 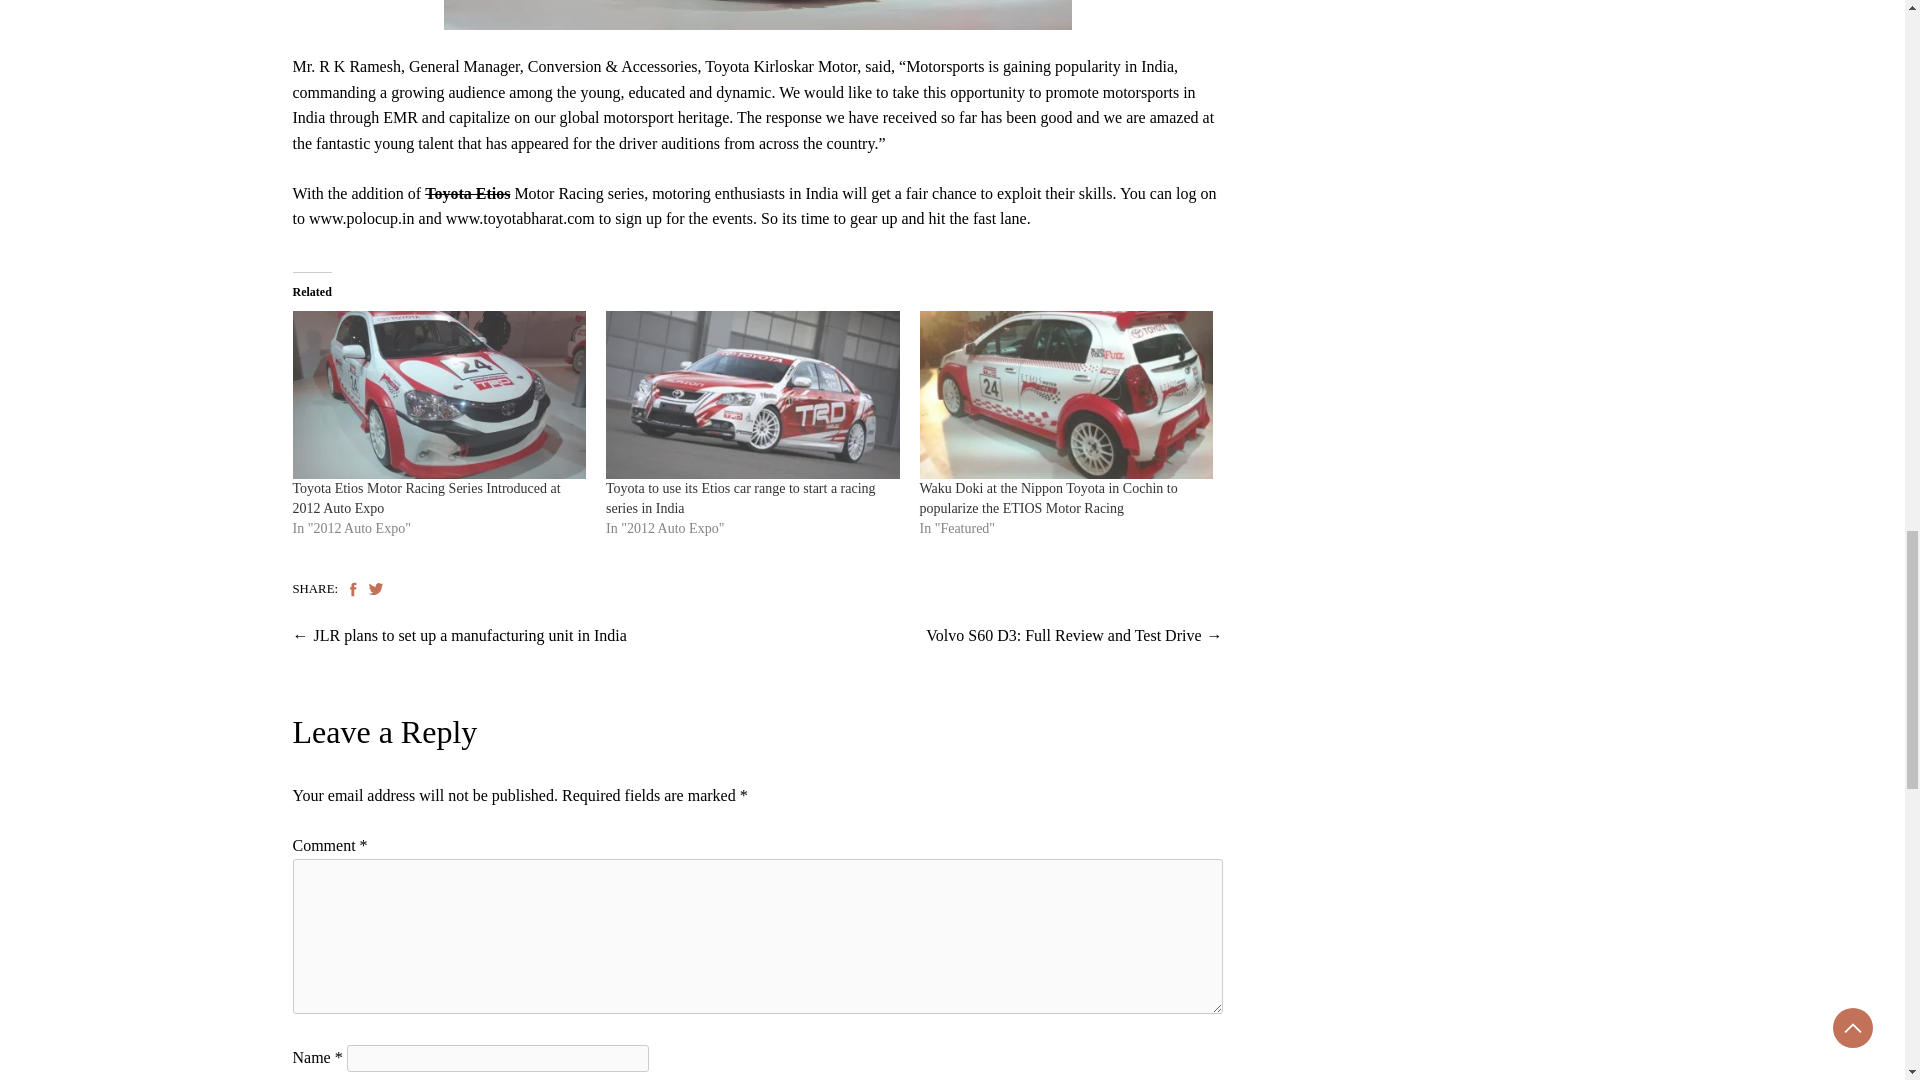 I want to click on Volvo S60 D3: Full Review and Test Drive, so click(x=1063, y=635).